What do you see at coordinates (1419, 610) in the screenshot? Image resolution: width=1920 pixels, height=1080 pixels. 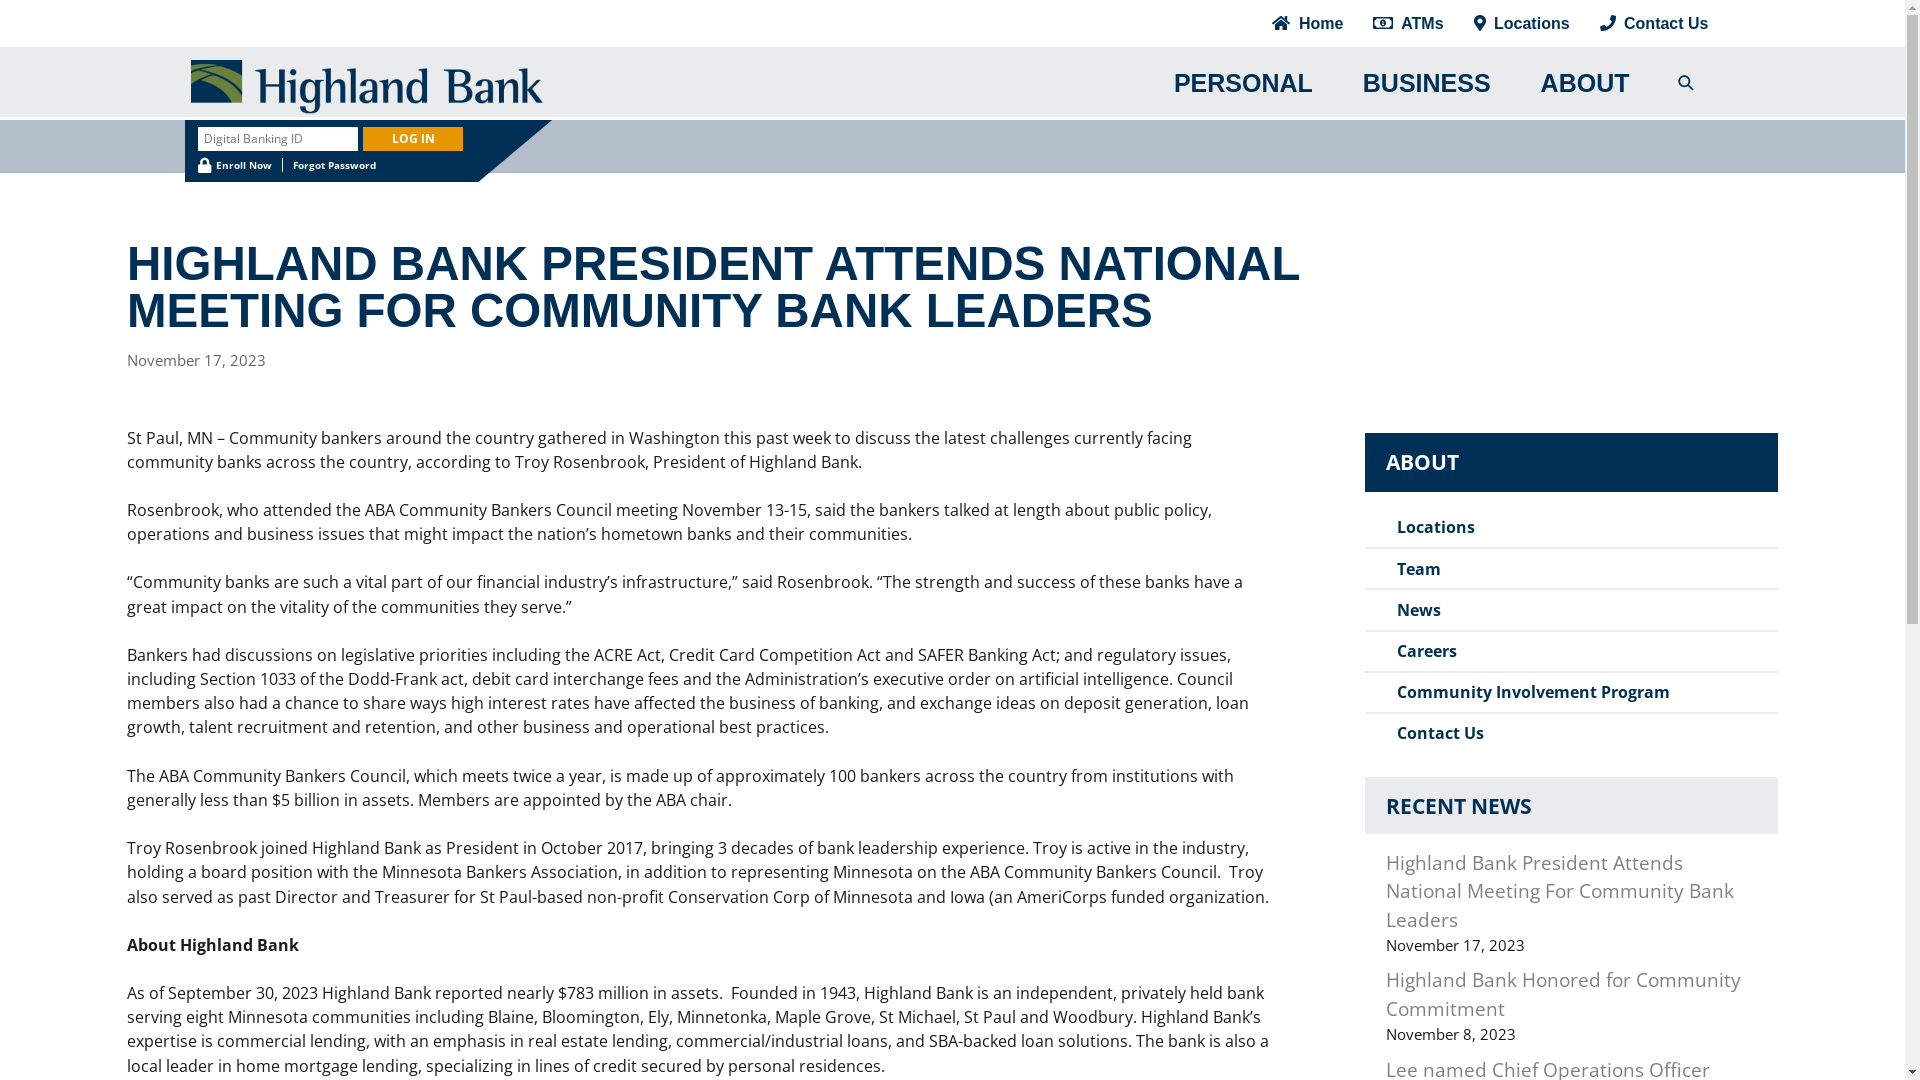 I see `News` at bounding box center [1419, 610].